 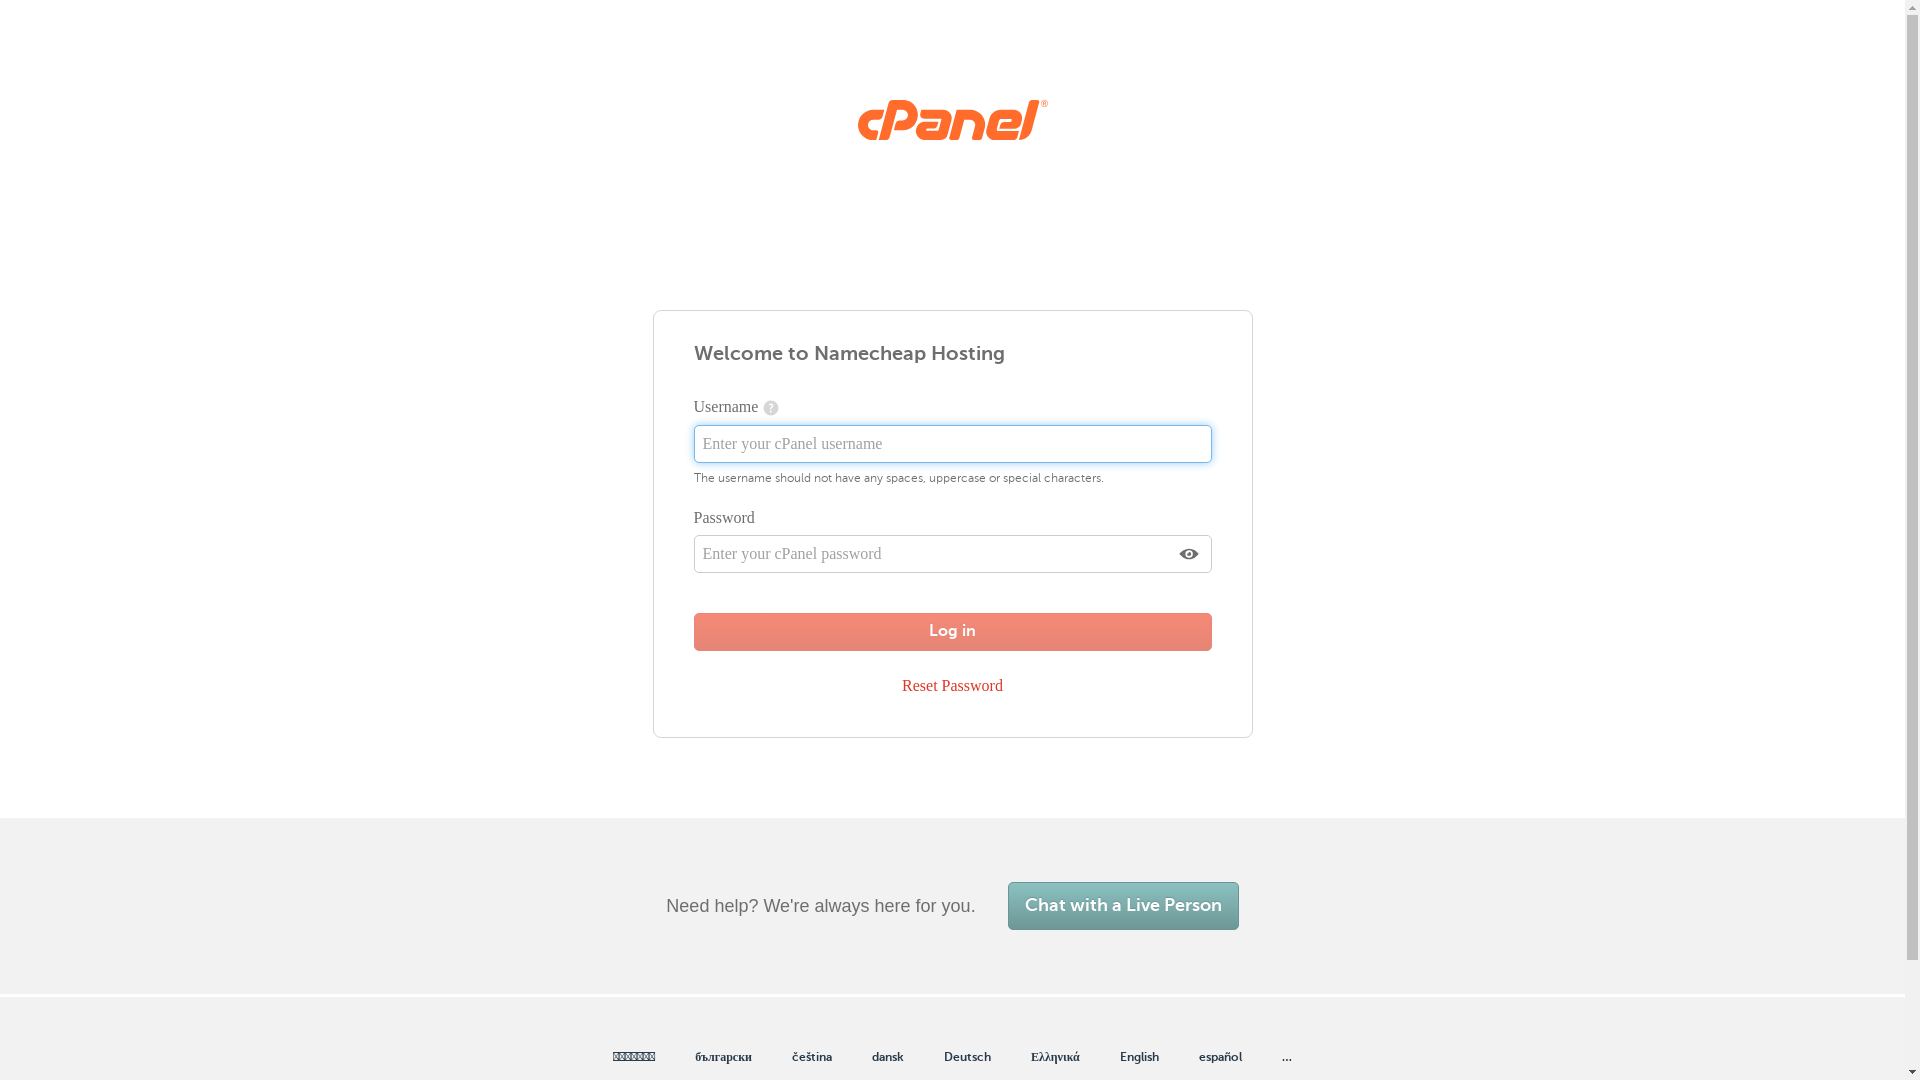 What do you see at coordinates (968, 1058) in the screenshot?
I see `Deutsch` at bounding box center [968, 1058].